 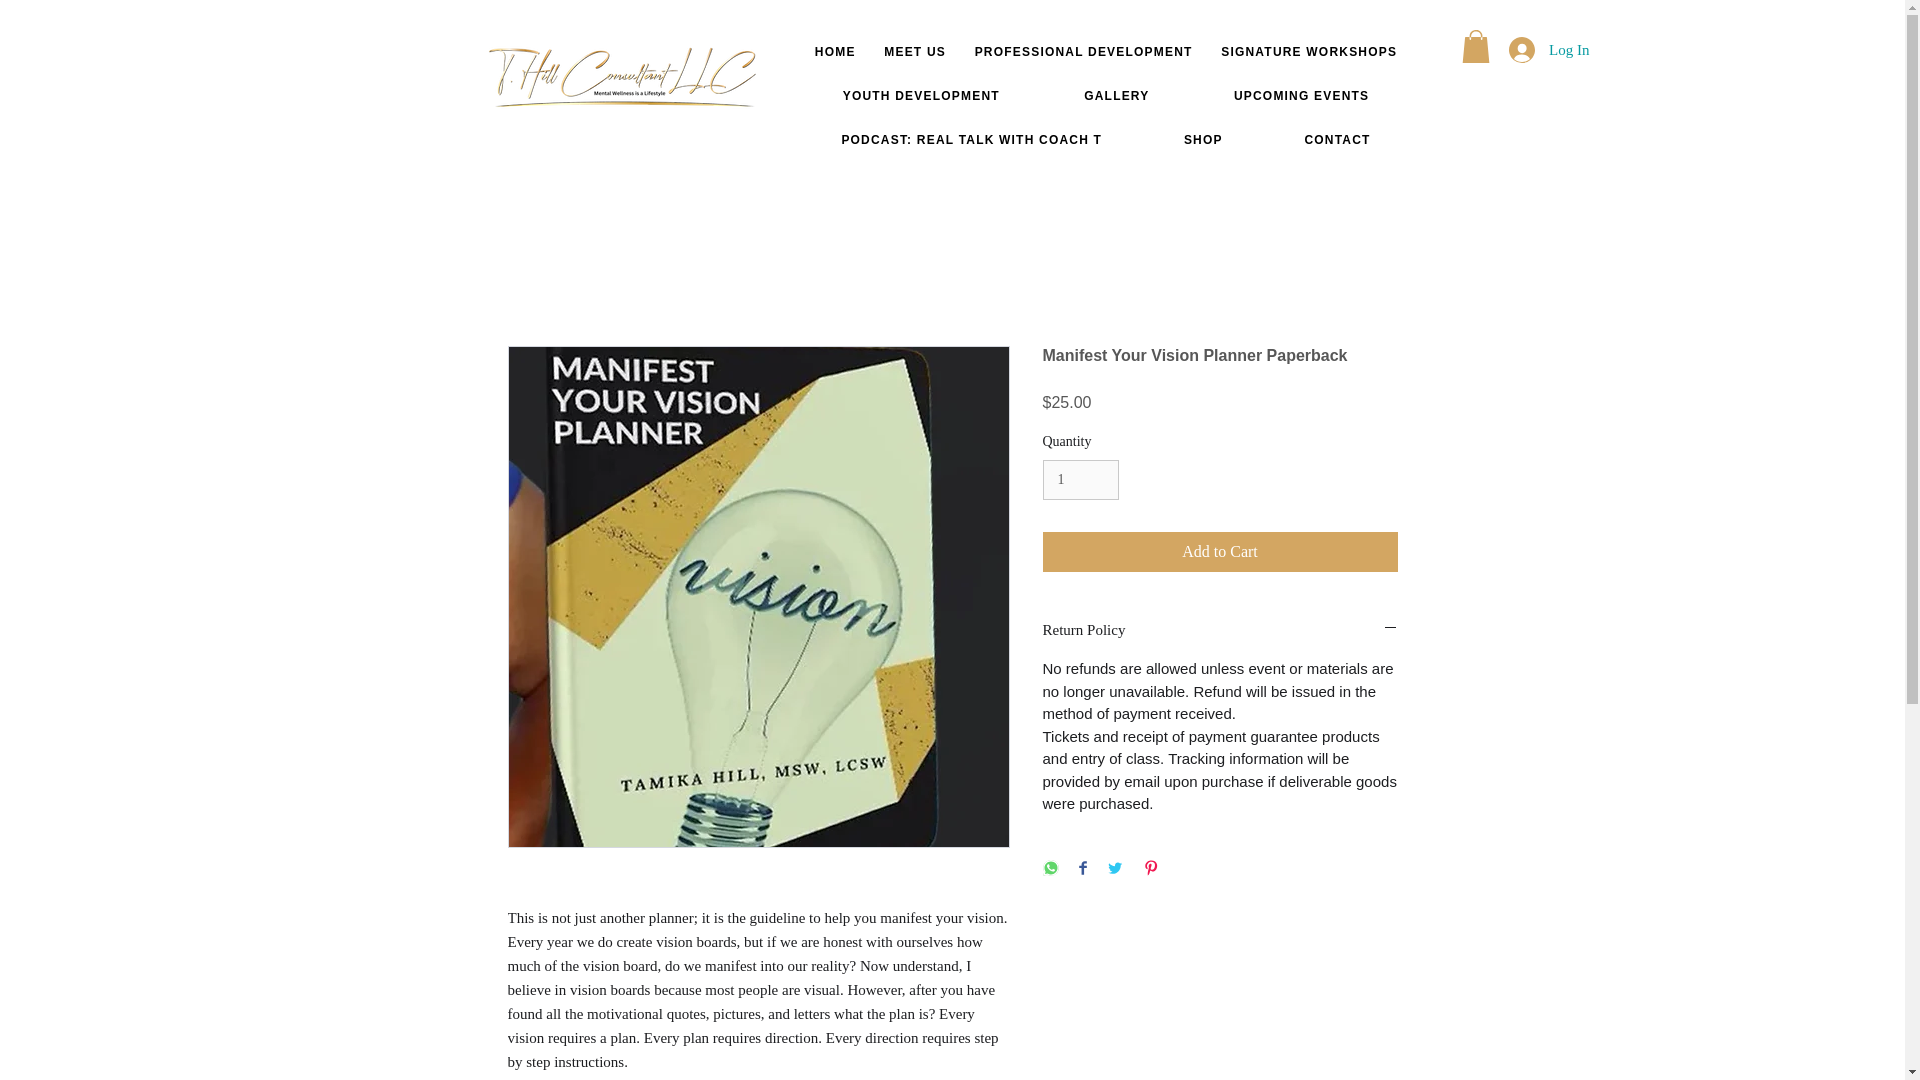 I want to click on HOME, so click(x=834, y=52).